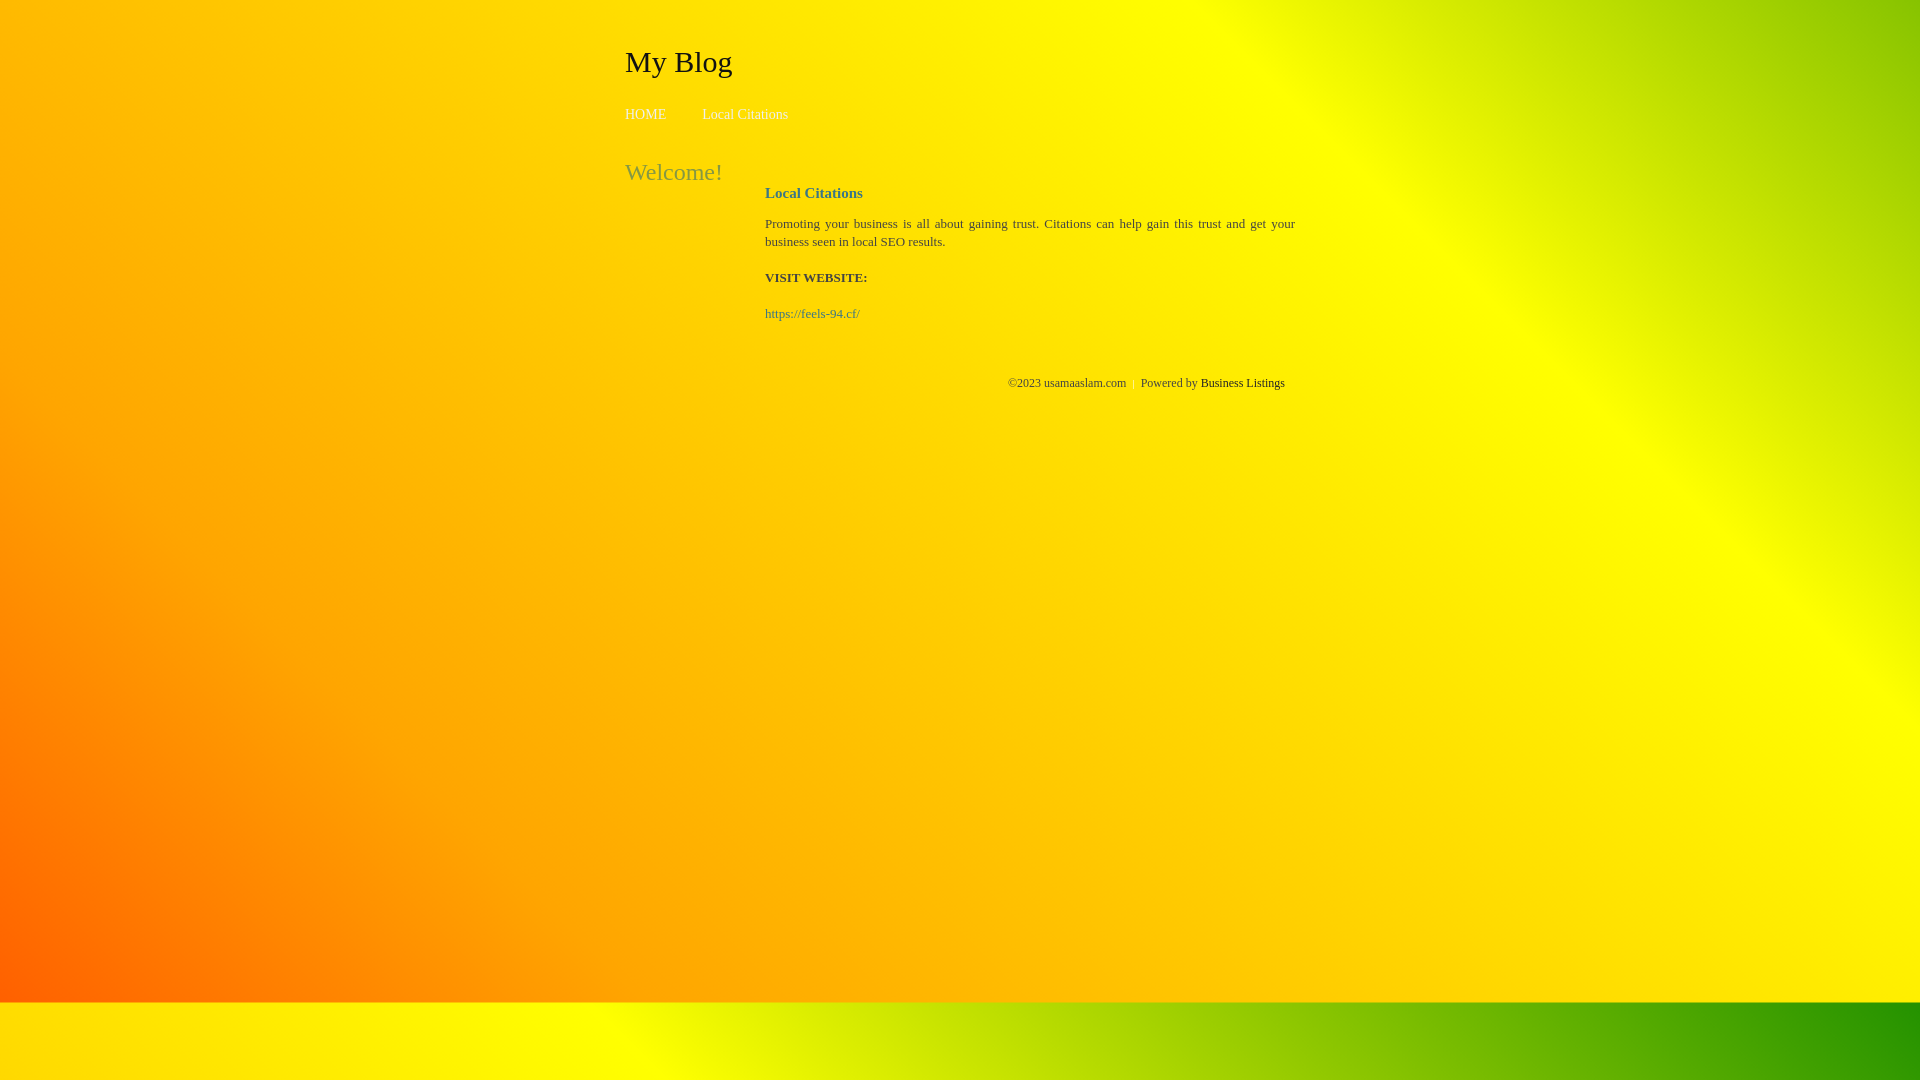 The width and height of the screenshot is (1920, 1080). Describe the element at coordinates (679, 61) in the screenshot. I see `My Blog` at that location.